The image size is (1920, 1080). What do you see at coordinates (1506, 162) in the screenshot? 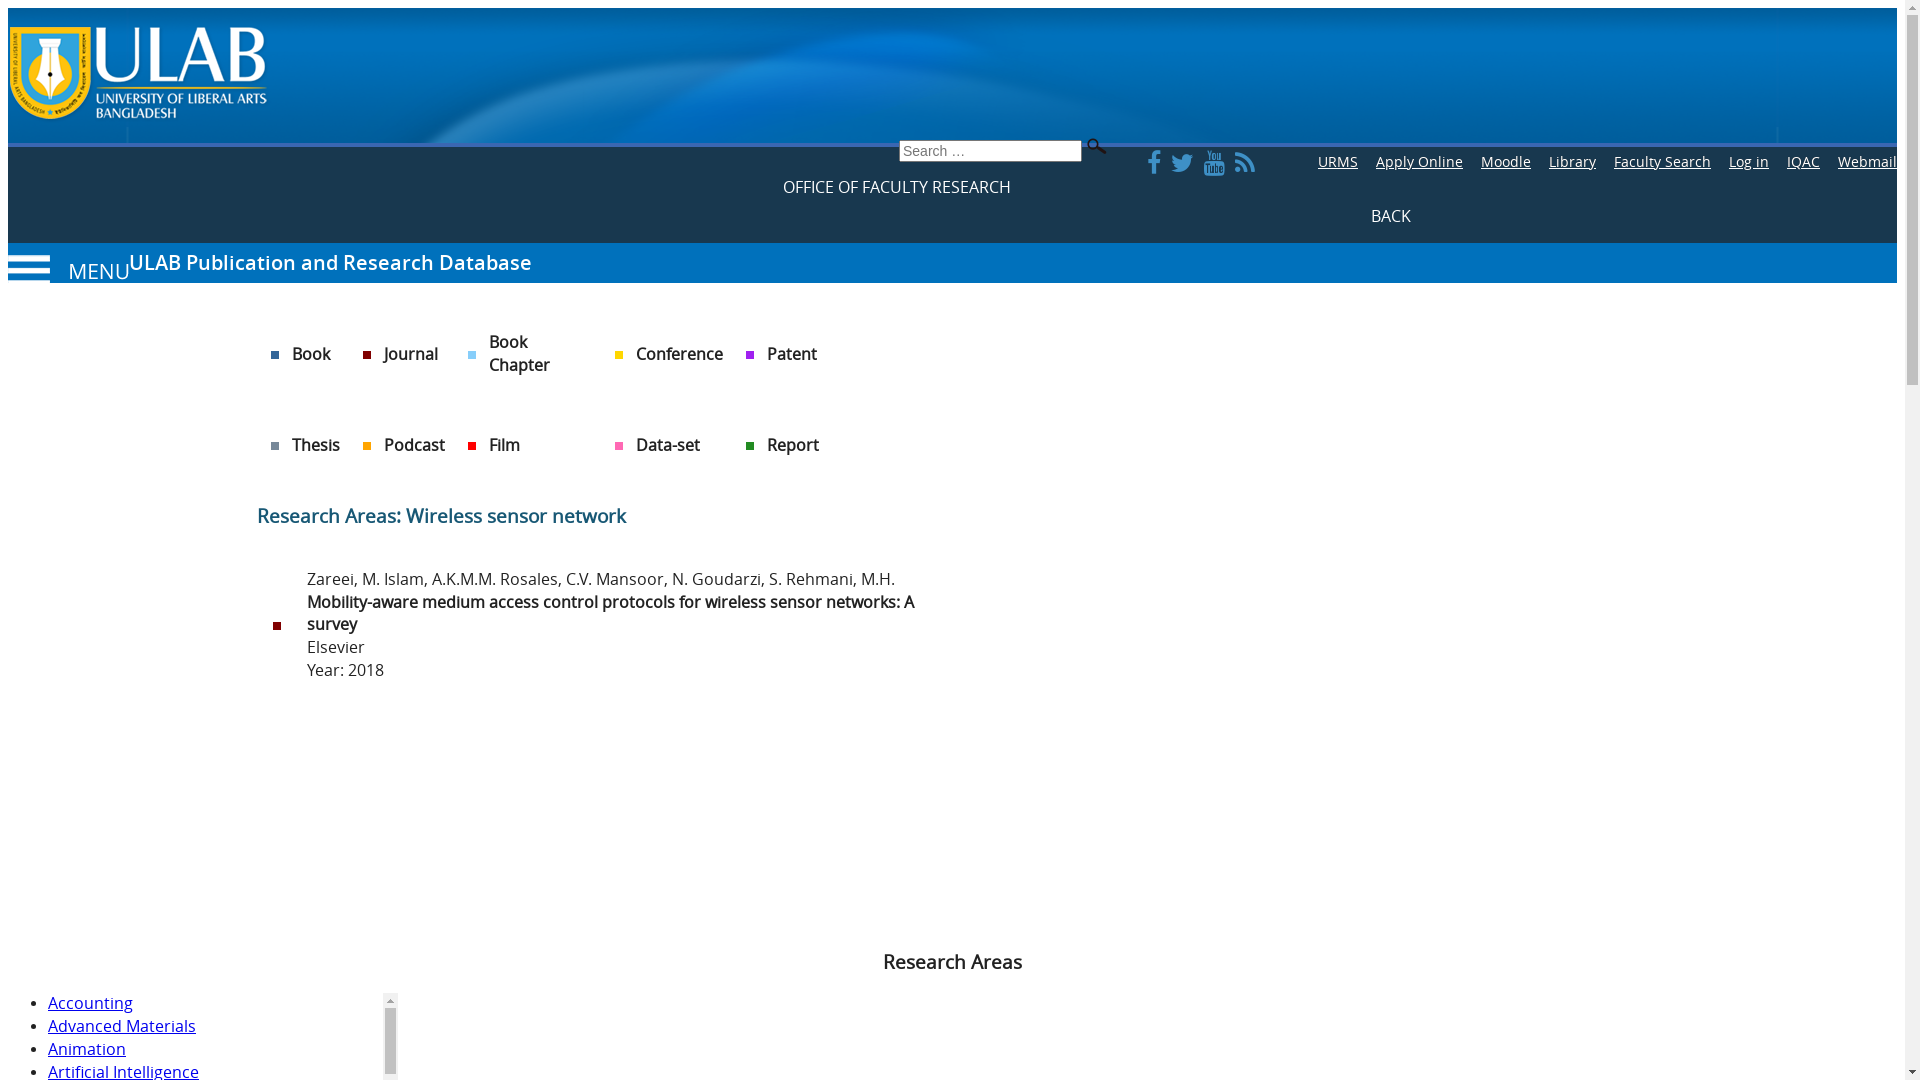
I see `Moodle` at bounding box center [1506, 162].